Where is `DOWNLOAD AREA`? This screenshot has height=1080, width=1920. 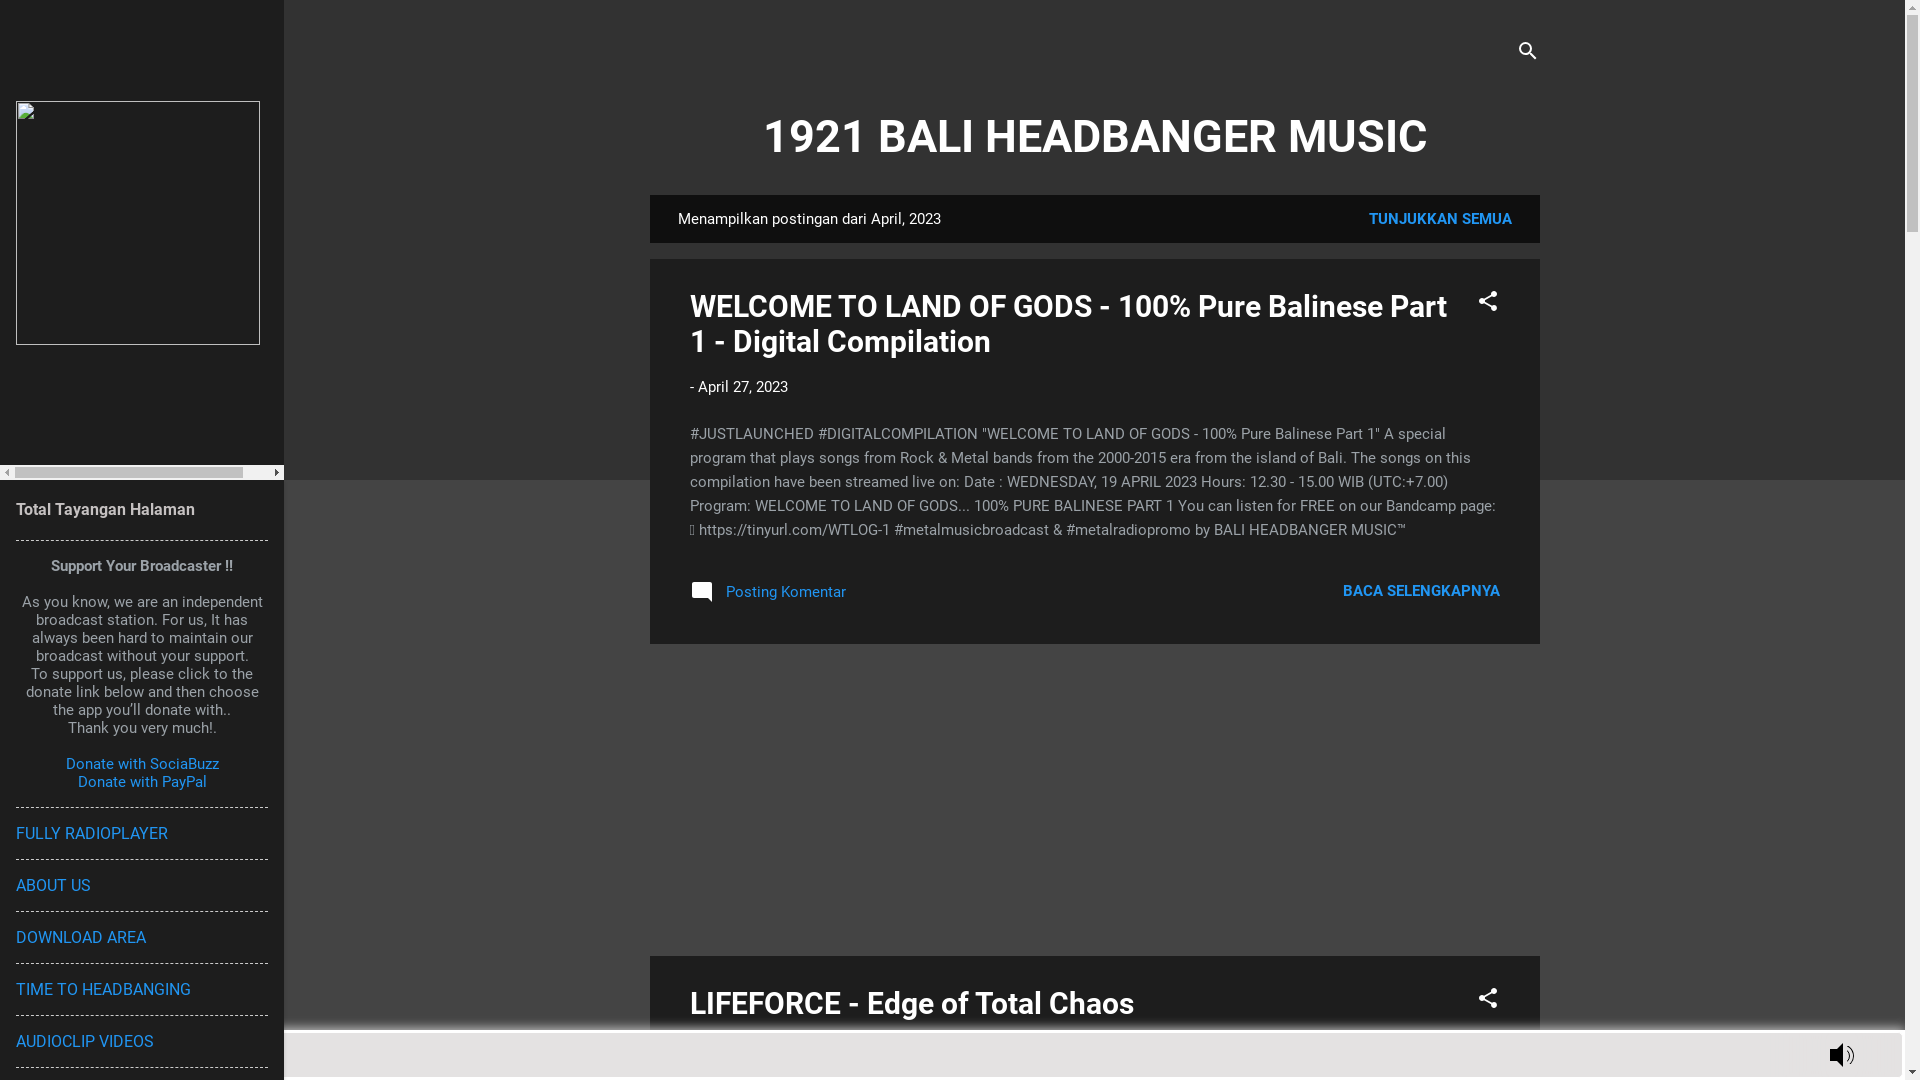 DOWNLOAD AREA is located at coordinates (81, 938).